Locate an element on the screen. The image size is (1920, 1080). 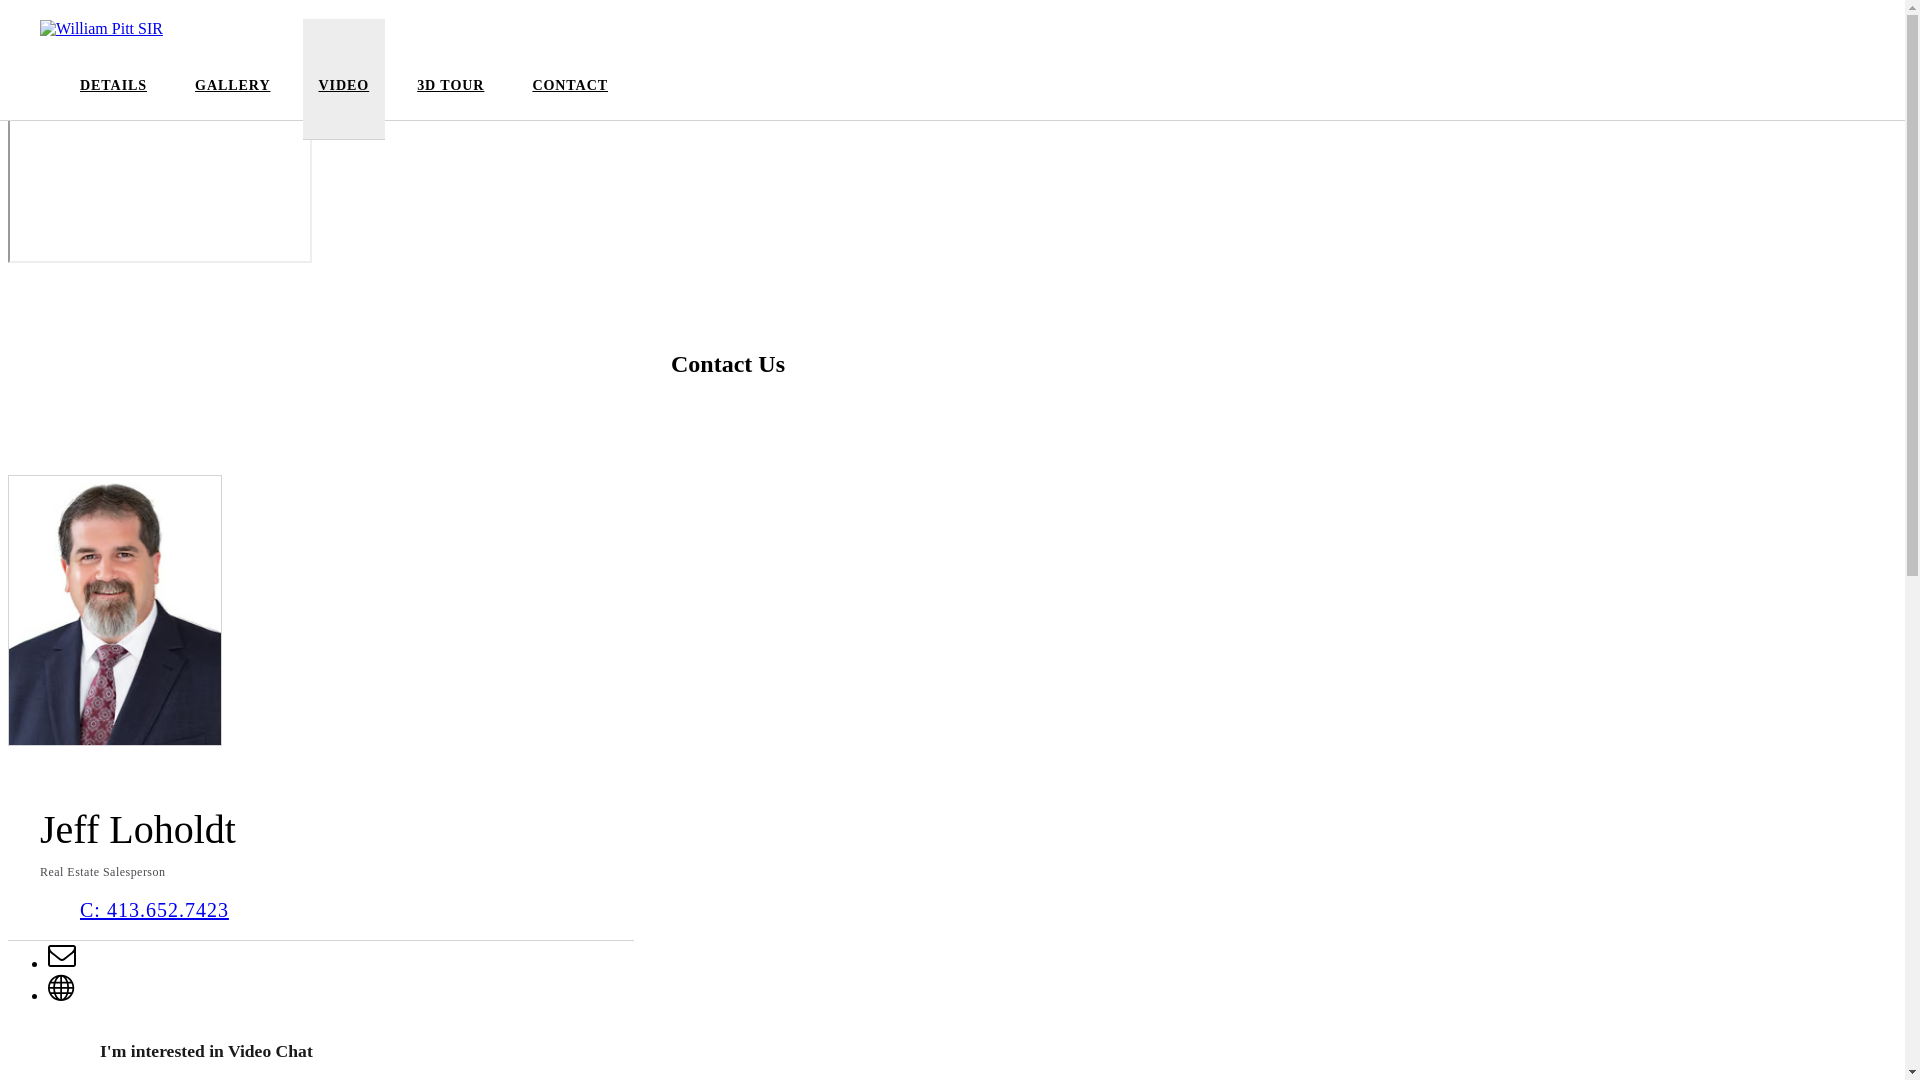
C: 413.652.7423 is located at coordinates (154, 910).